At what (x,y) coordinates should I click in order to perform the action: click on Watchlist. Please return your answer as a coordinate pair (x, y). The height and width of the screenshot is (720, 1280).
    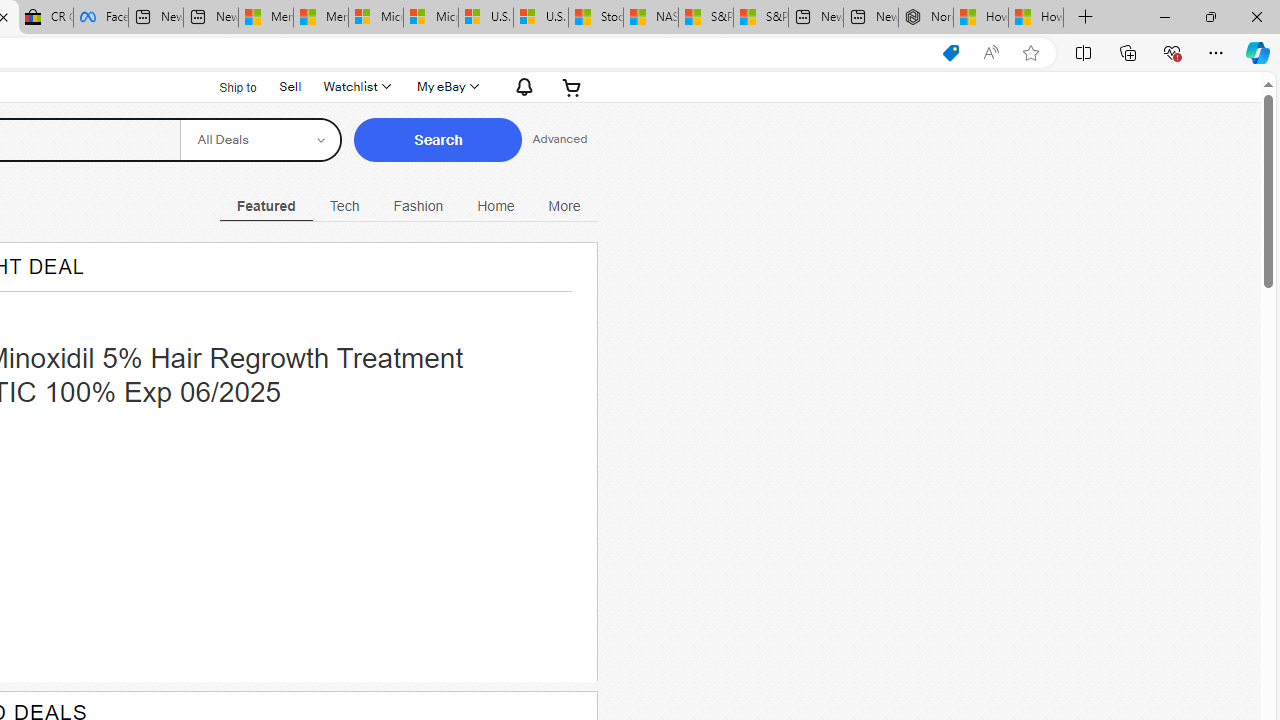
    Looking at the image, I should click on (356, 86).